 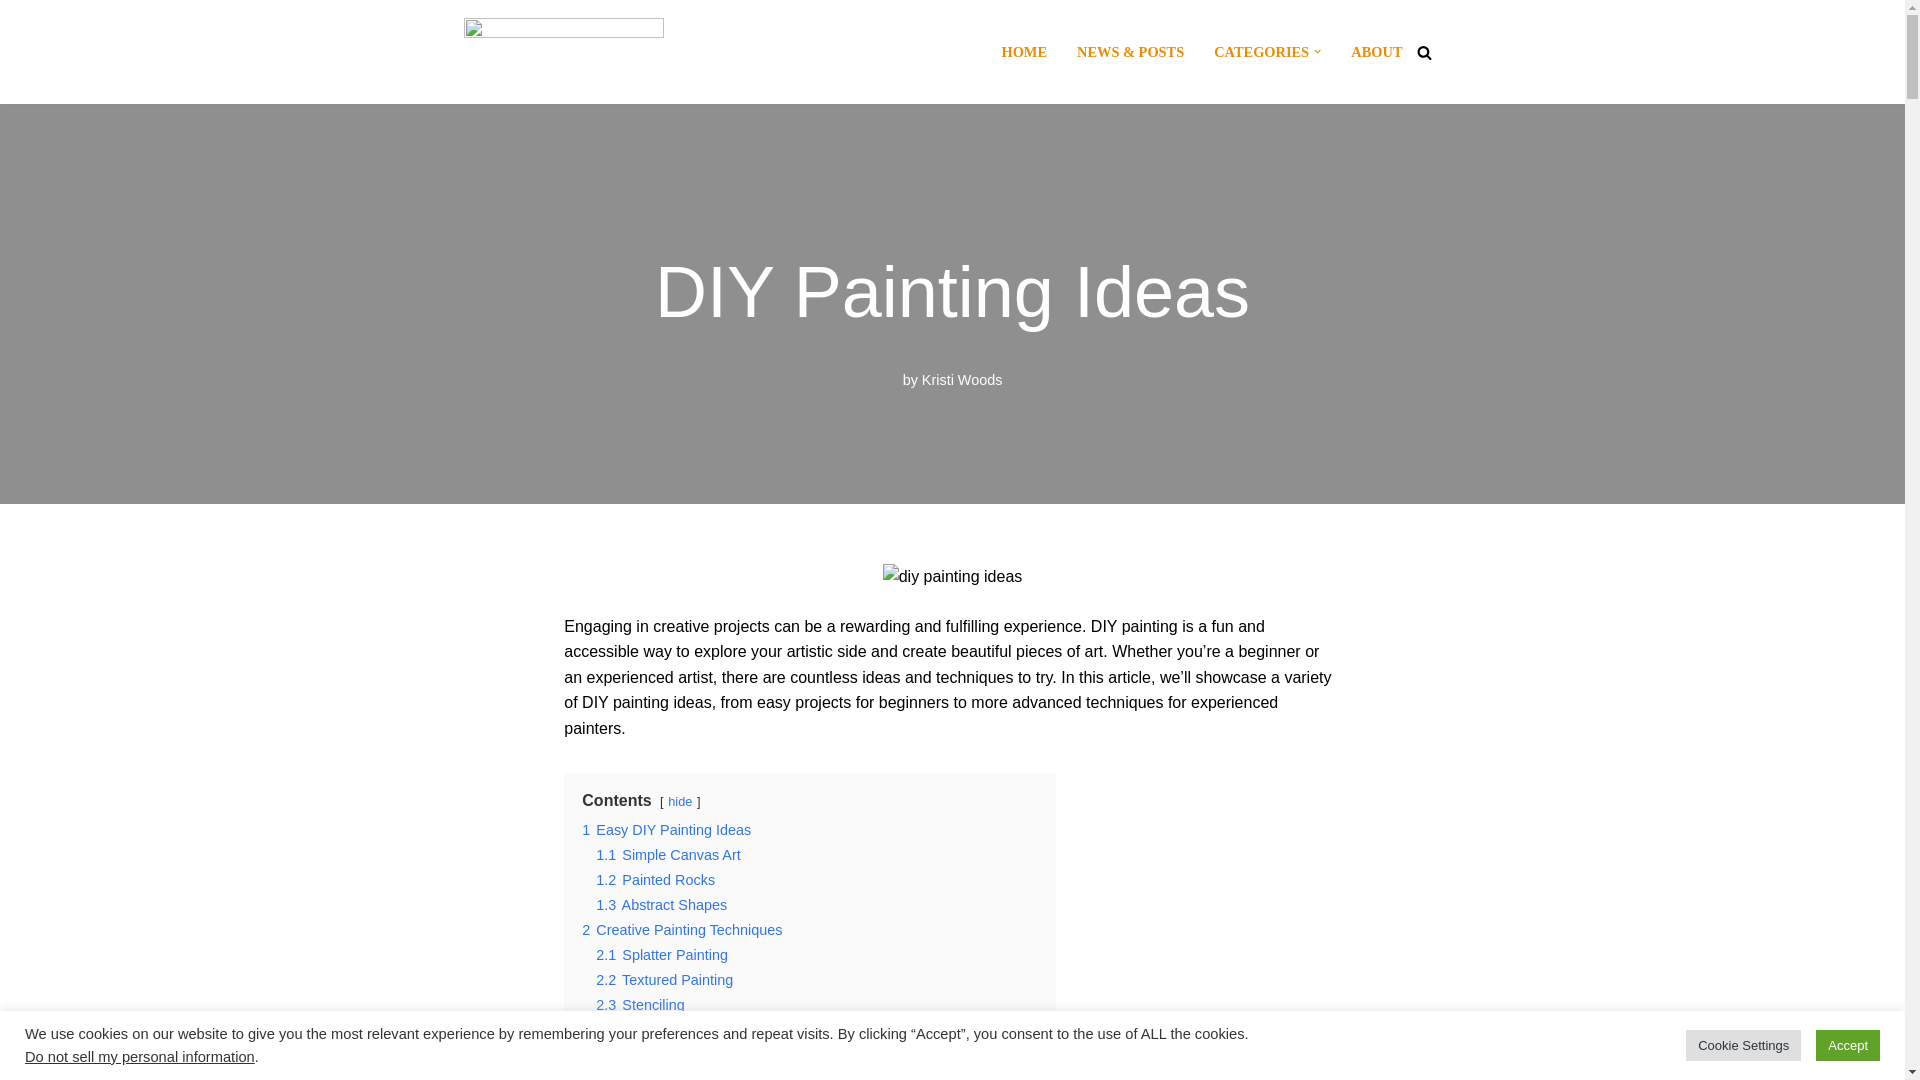 What do you see at coordinates (666, 830) in the screenshot?
I see `1 Easy DIY Painting Ideas` at bounding box center [666, 830].